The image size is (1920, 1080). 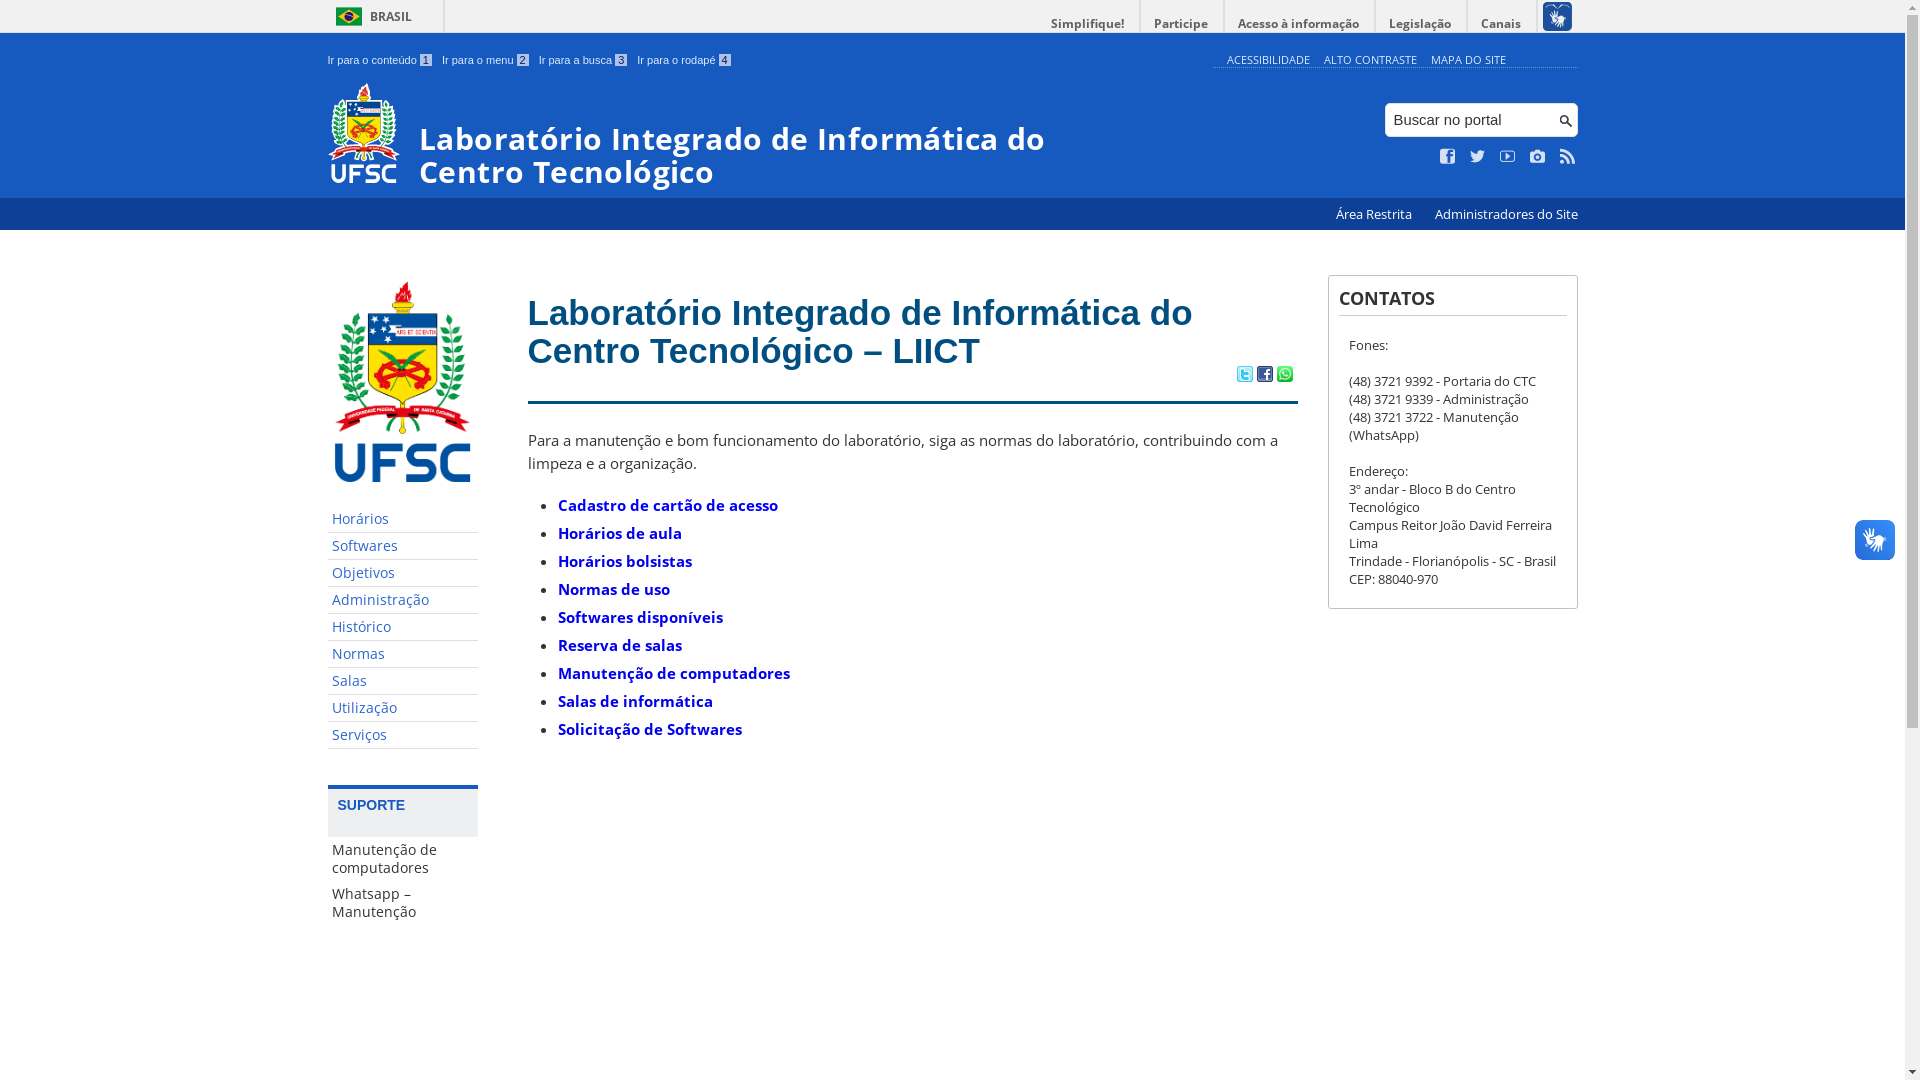 I want to click on ALTO CONTRASTE, so click(x=1370, y=60).